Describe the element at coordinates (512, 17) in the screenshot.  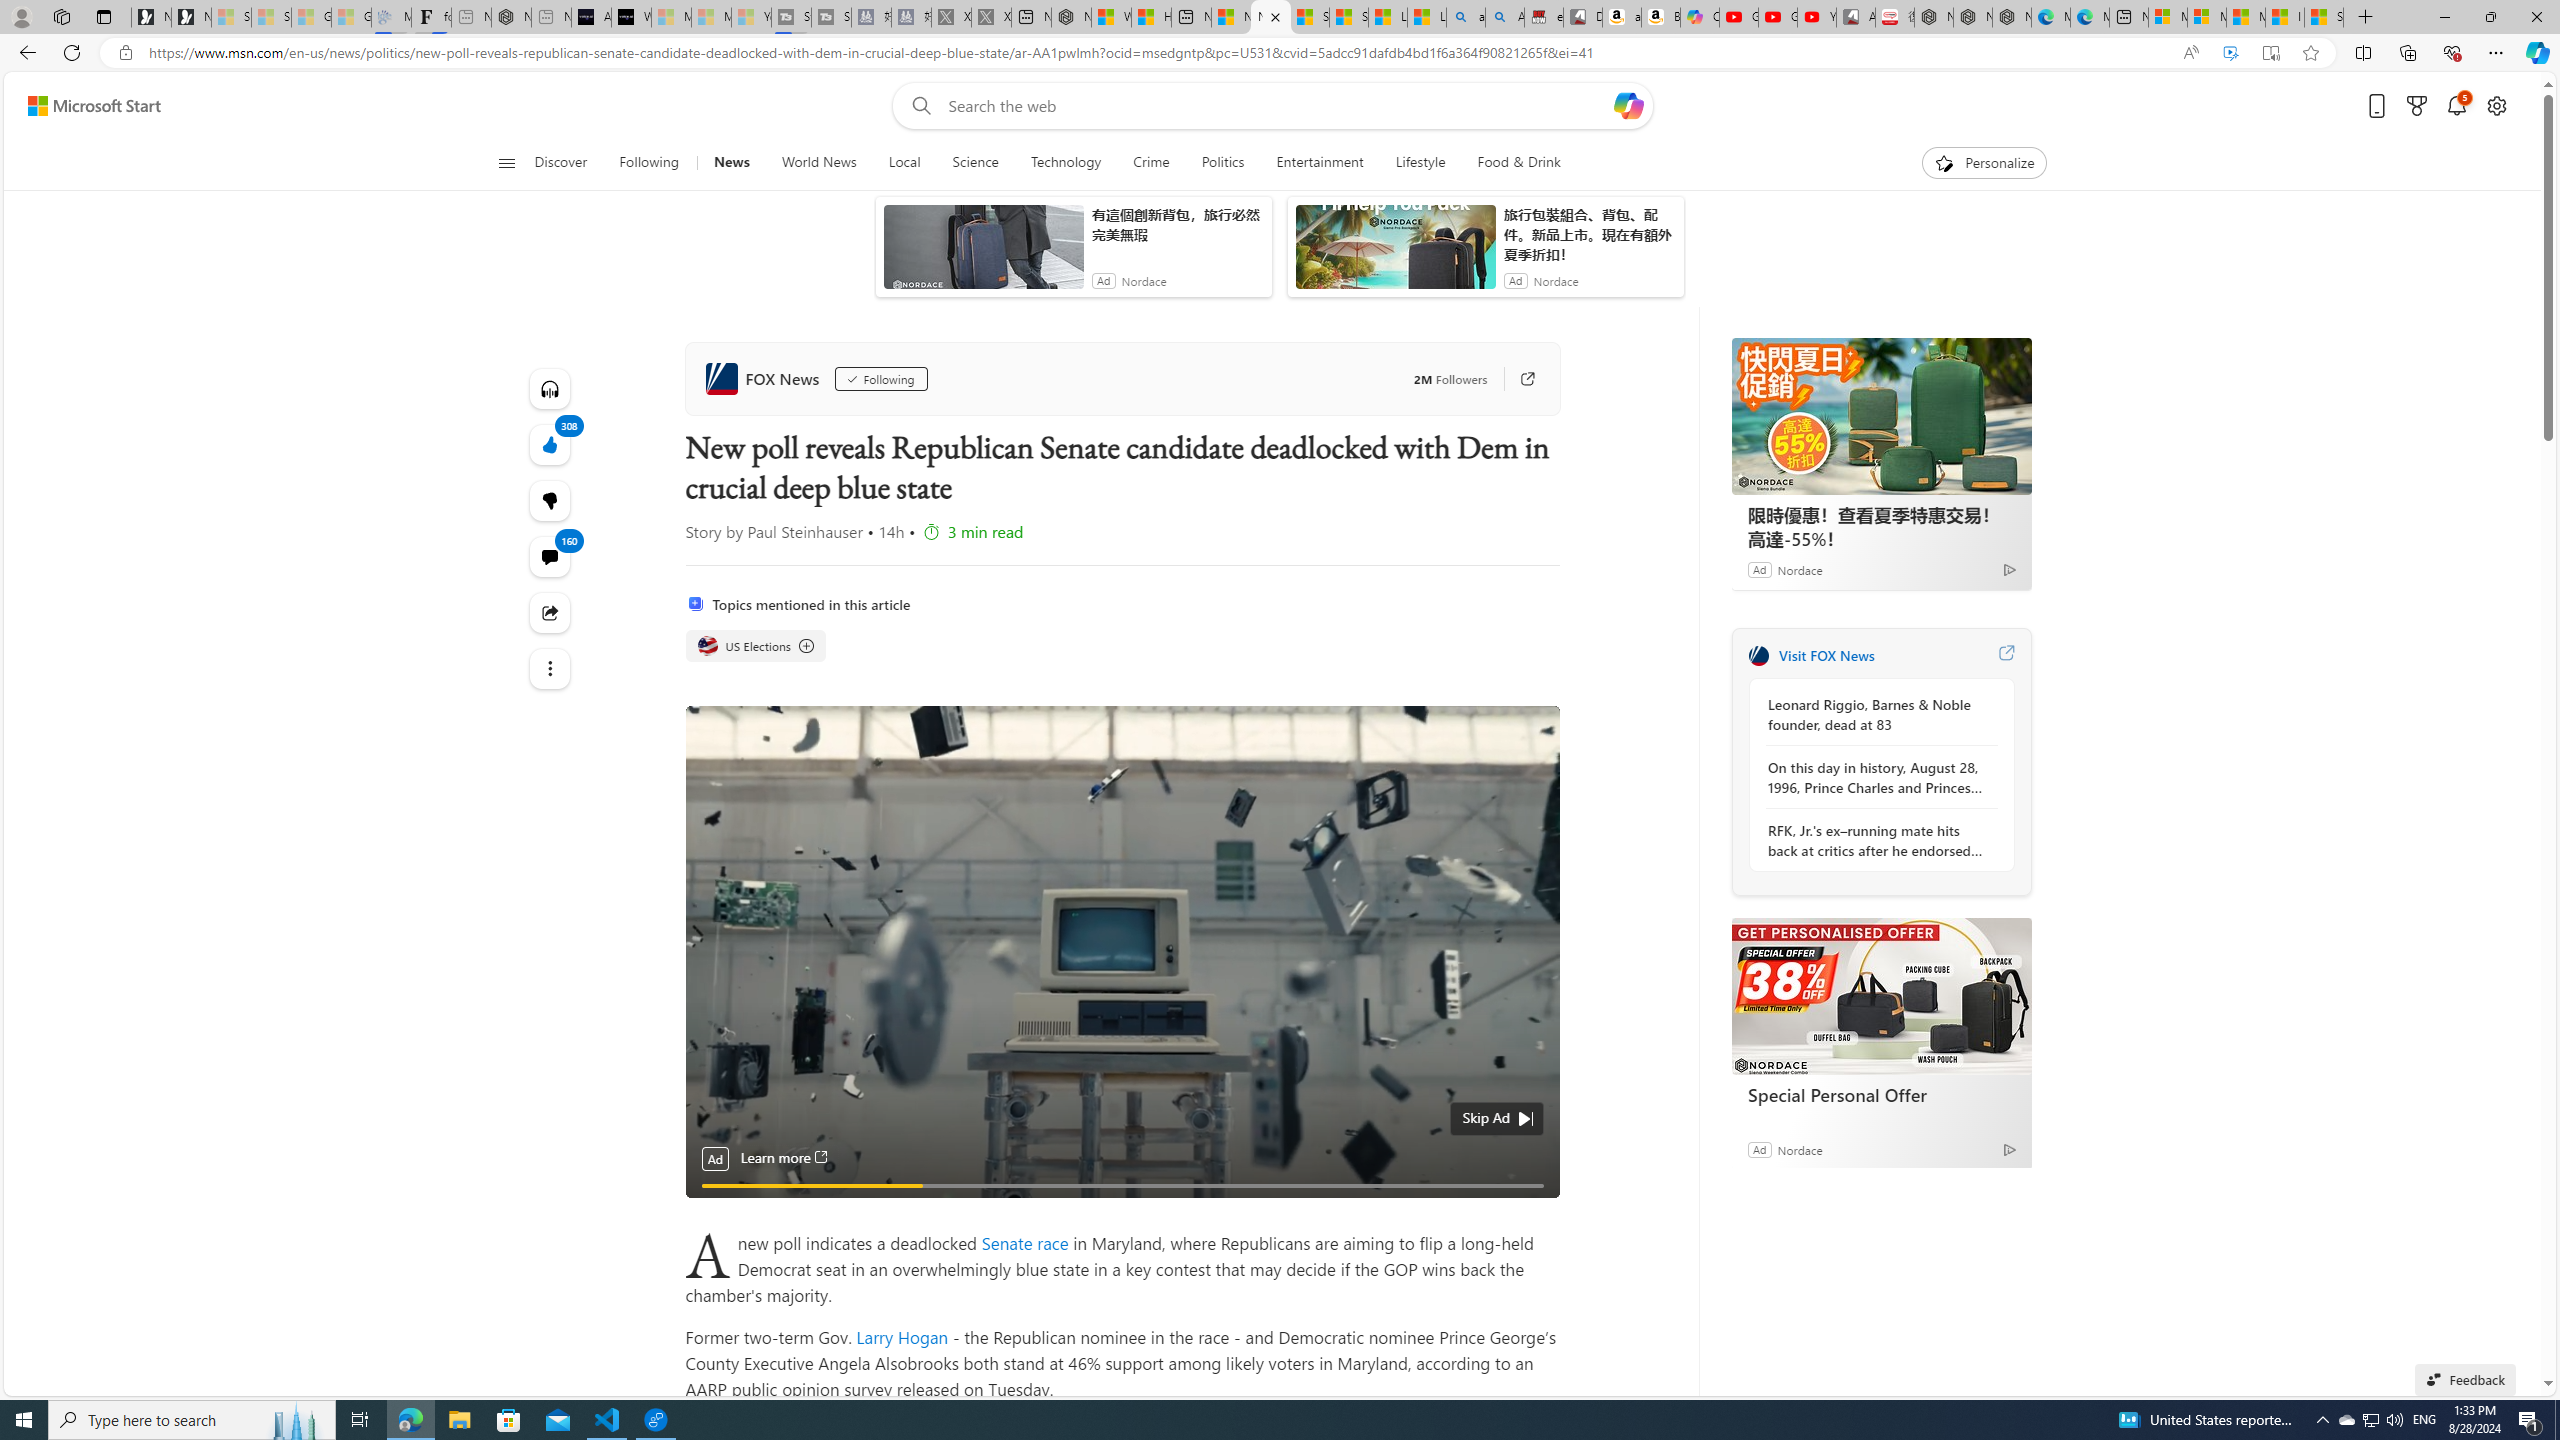
I see `Nordace - #1 Japanese Best-Seller - Siena Smart Backpack` at that location.